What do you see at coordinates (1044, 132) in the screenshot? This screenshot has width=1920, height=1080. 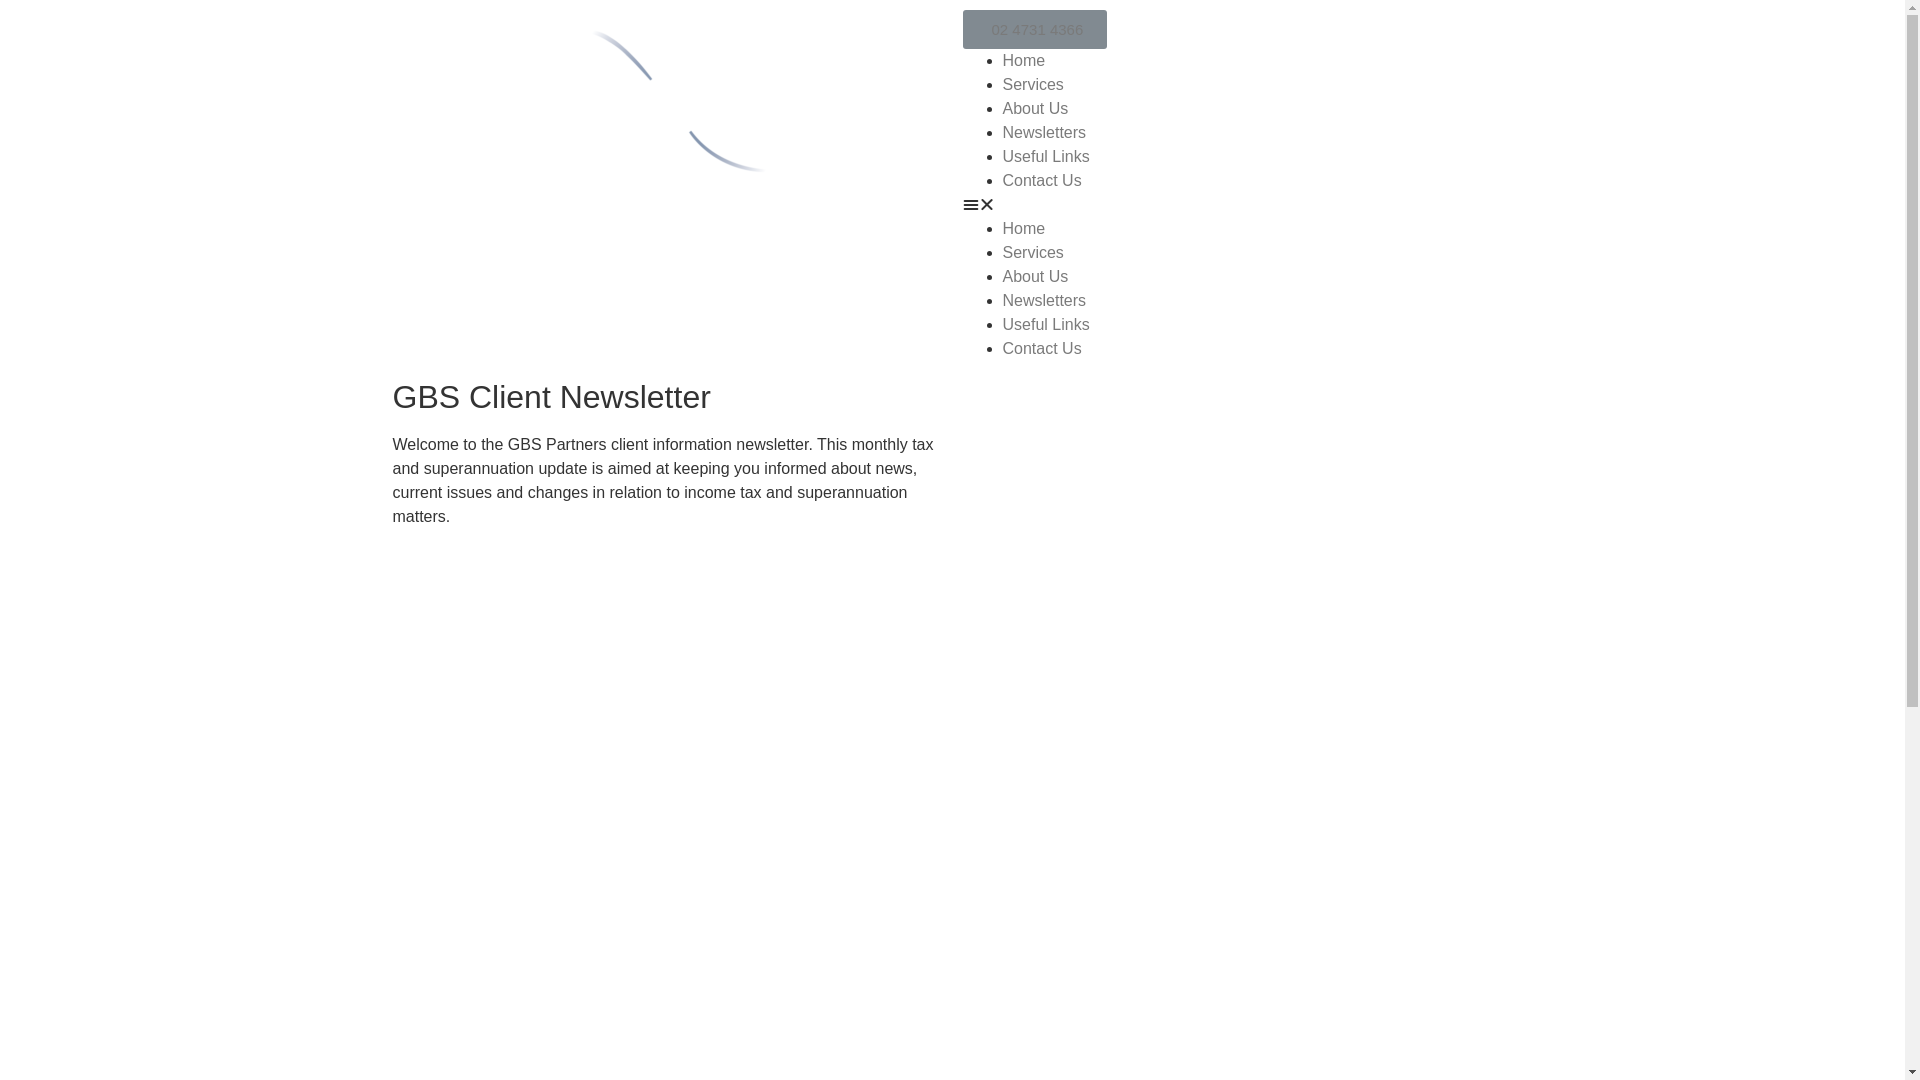 I see `Newsletters` at bounding box center [1044, 132].